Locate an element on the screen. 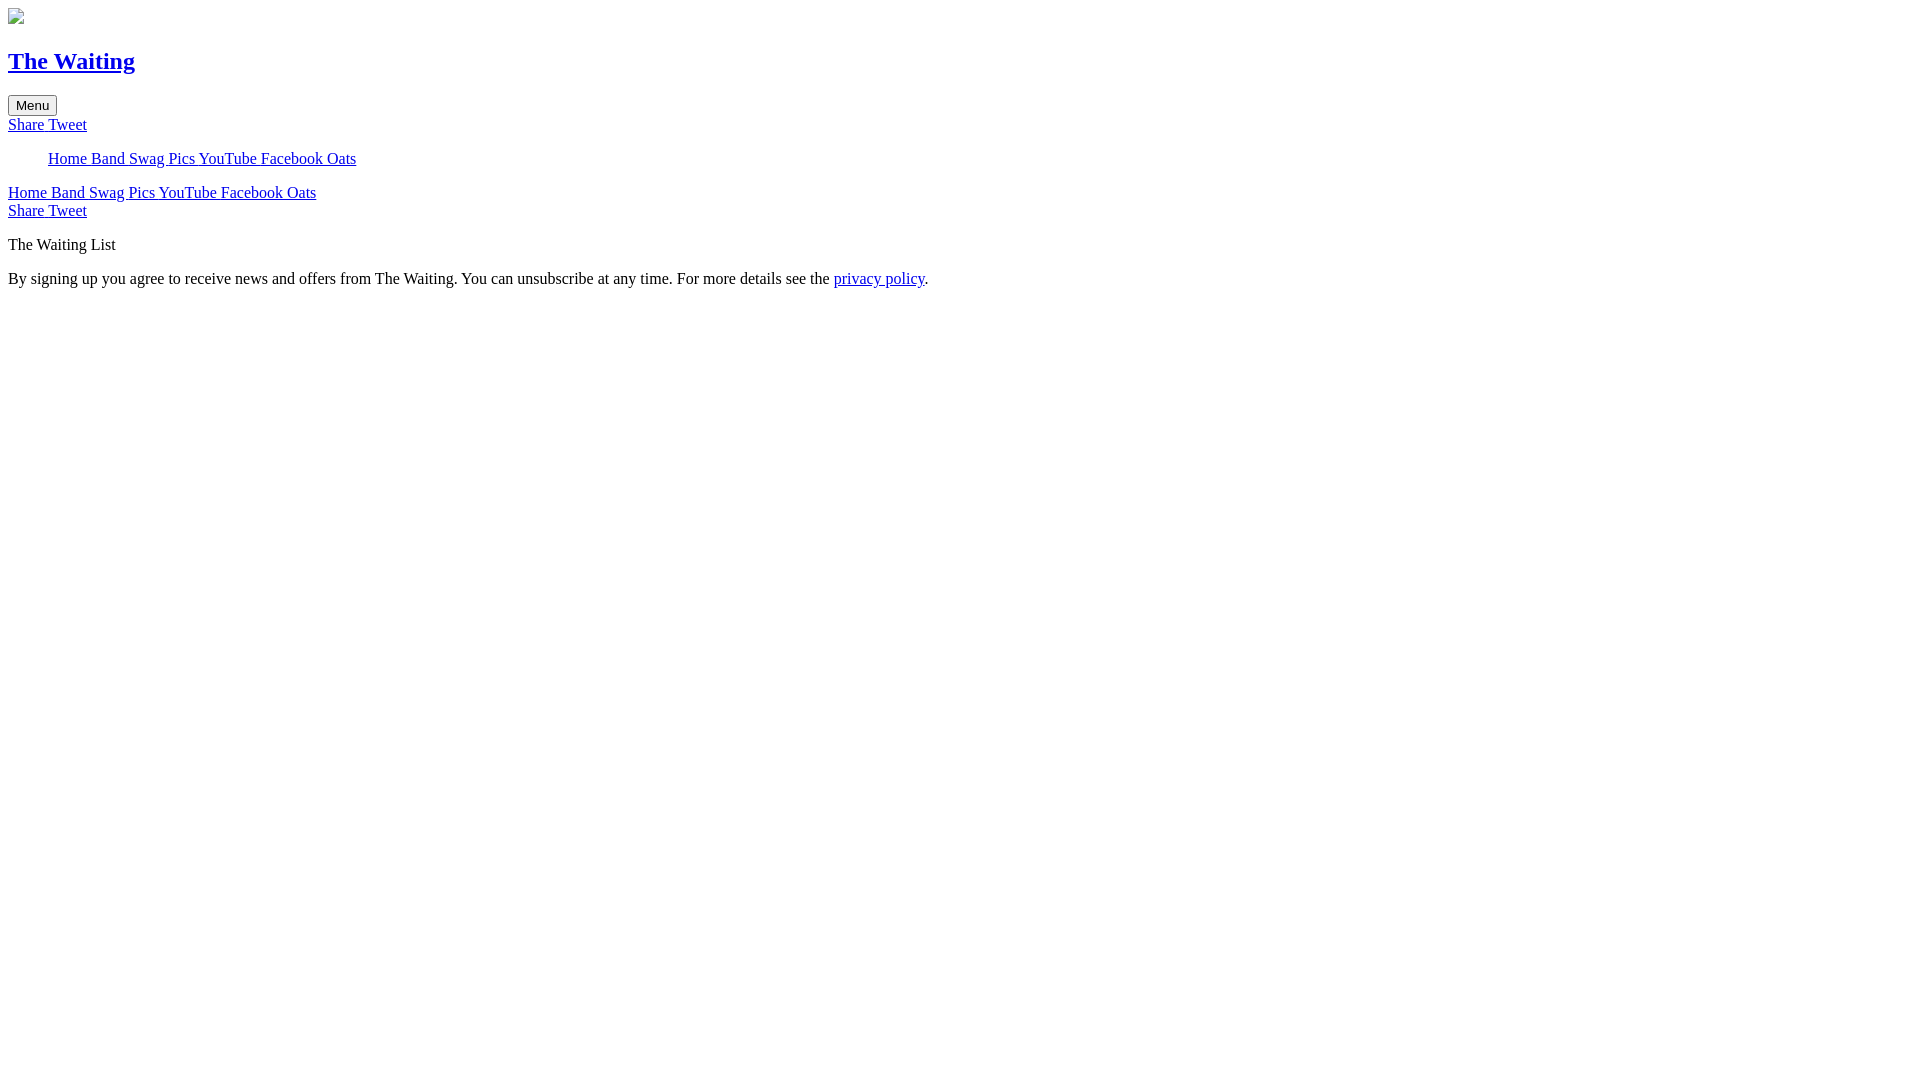 Image resolution: width=1920 pixels, height=1080 pixels. Share is located at coordinates (28, 210).